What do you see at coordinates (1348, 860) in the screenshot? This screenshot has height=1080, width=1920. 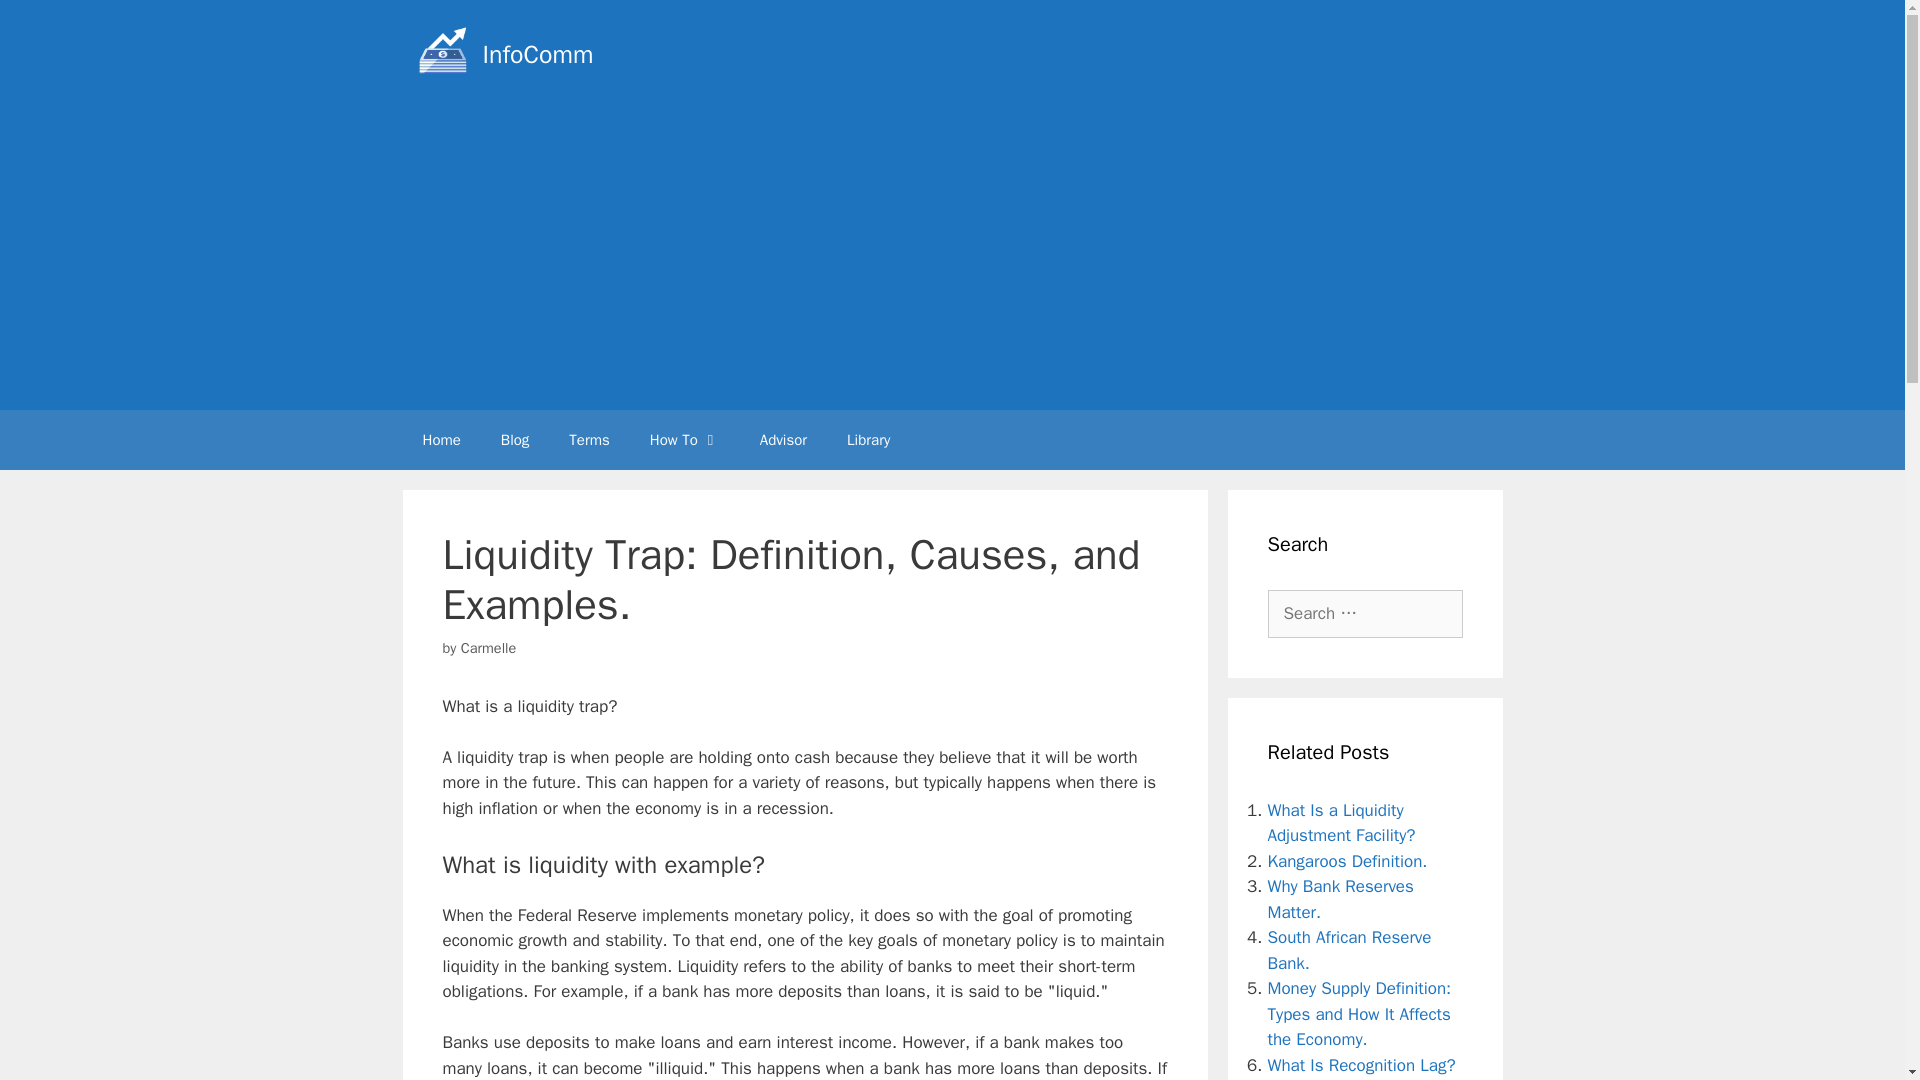 I see `Kangaroos Definition.` at bounding box center [1348, 860].